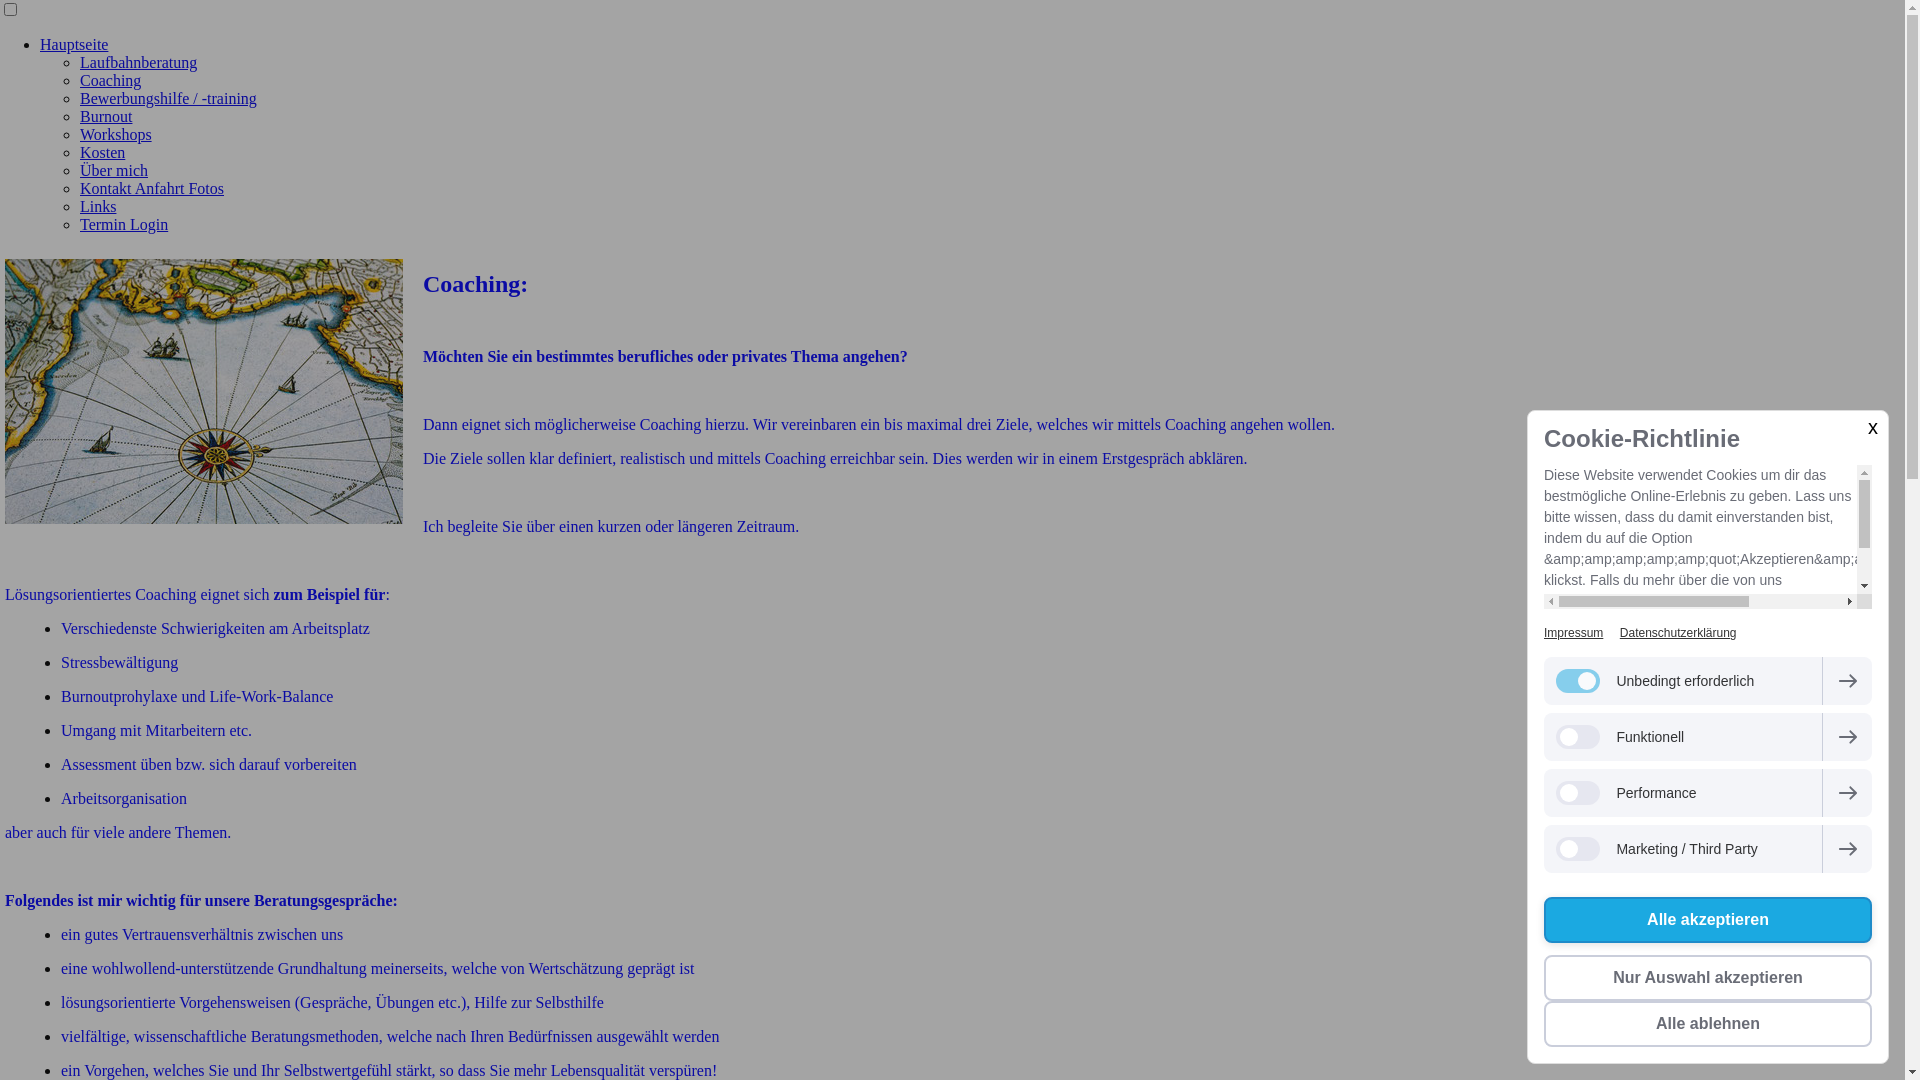 The image size is (1920, 1080). Describe the element at coordinates (116, 134) in the screenshot. I see `Workshops` at that location.